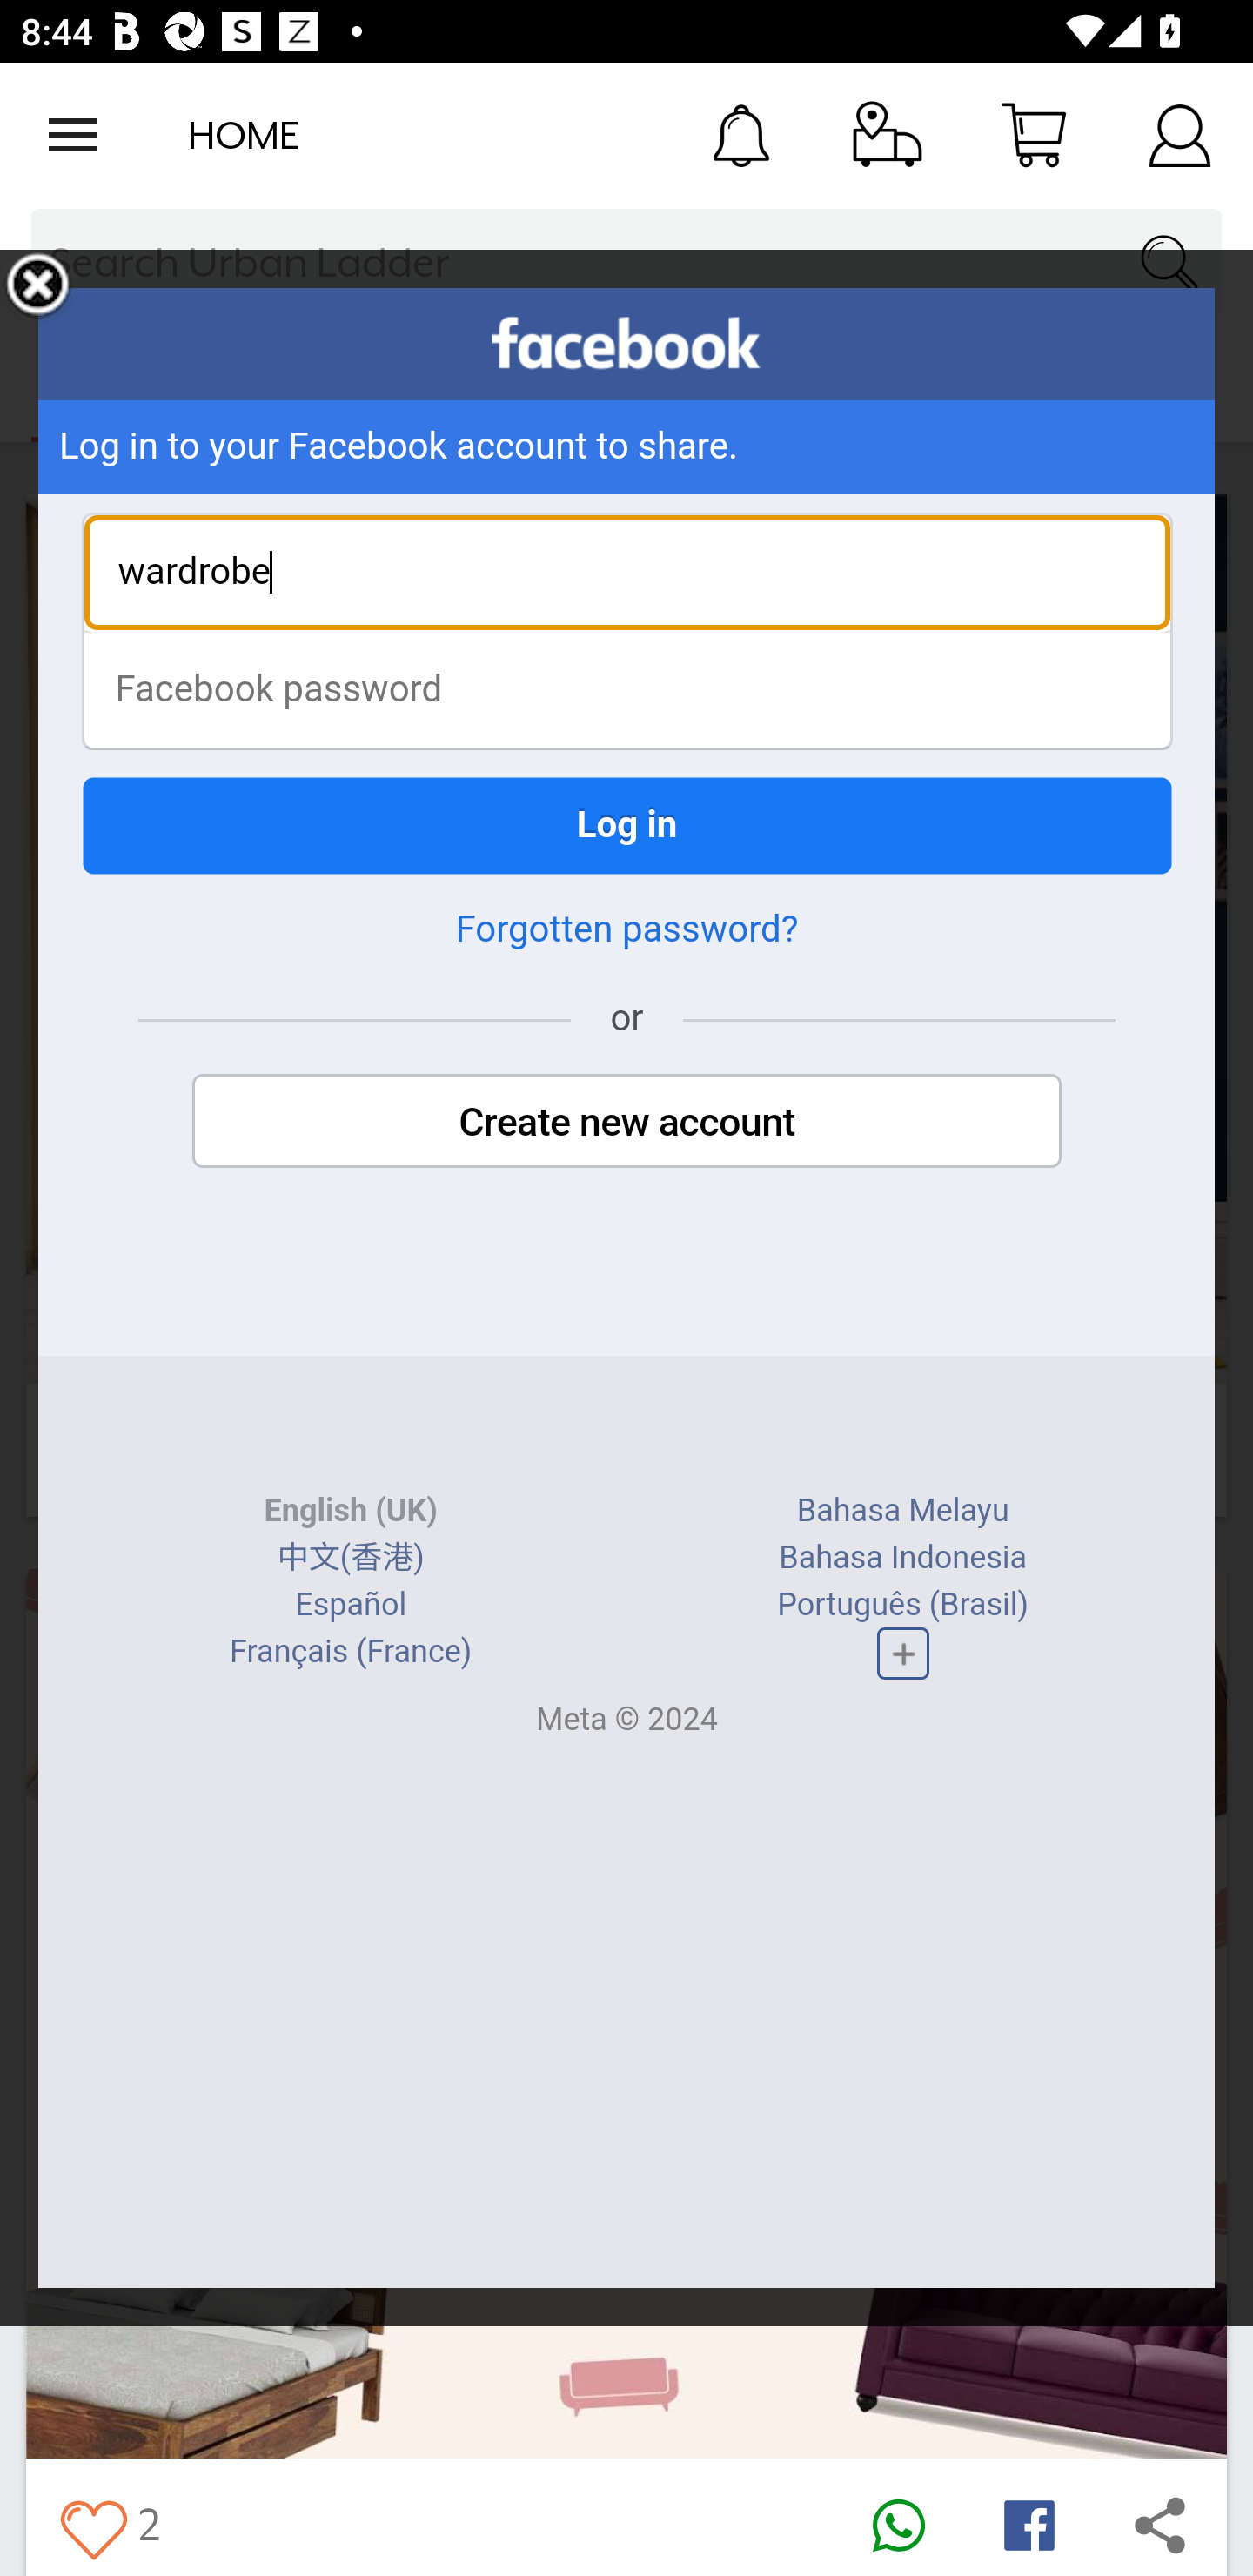 Image resolution: width=1253 pixels, height=2576 pixels. Describe the element at coordinates (626, 1120) in the screenshot. I see `Create new account` at that location.